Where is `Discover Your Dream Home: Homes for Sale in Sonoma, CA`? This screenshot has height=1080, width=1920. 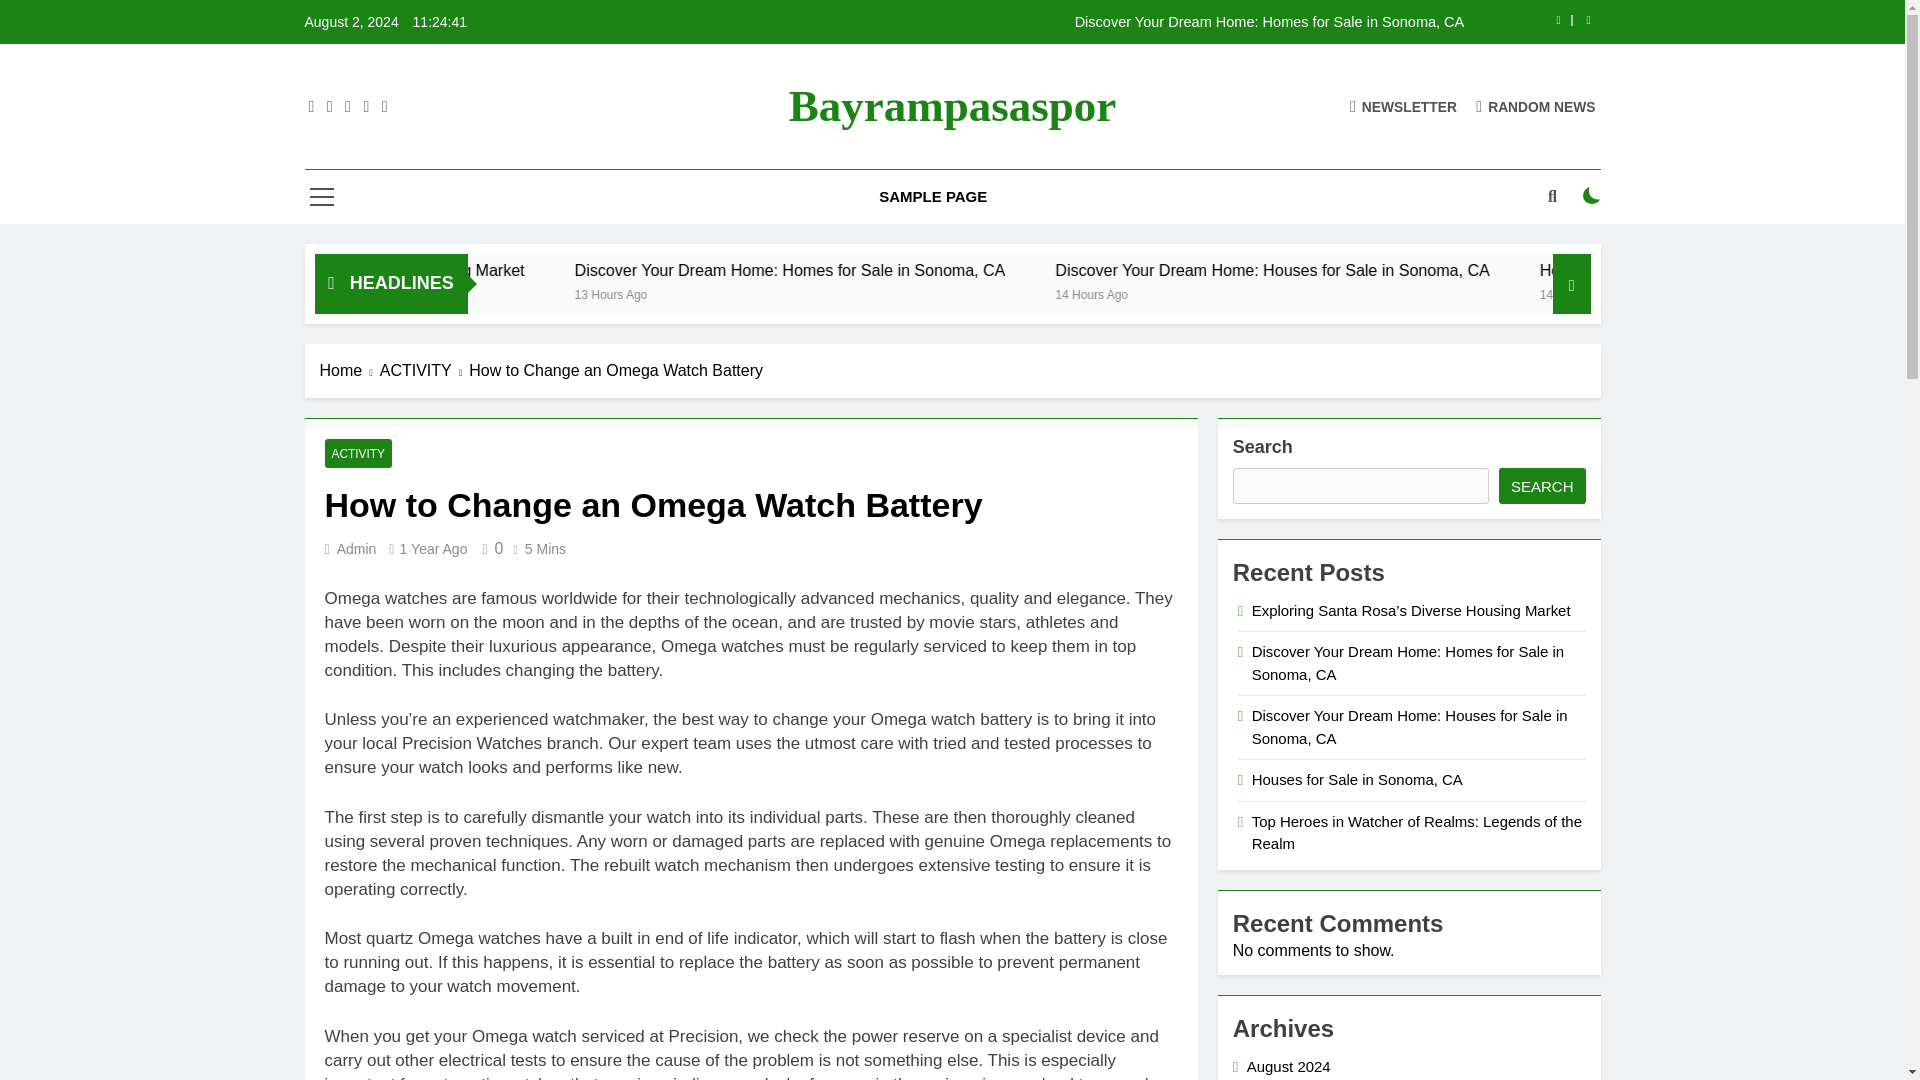 Discover Your Dream Home: Homes for Sale in Sonoma, CA is located at coordinates (1078, 22).